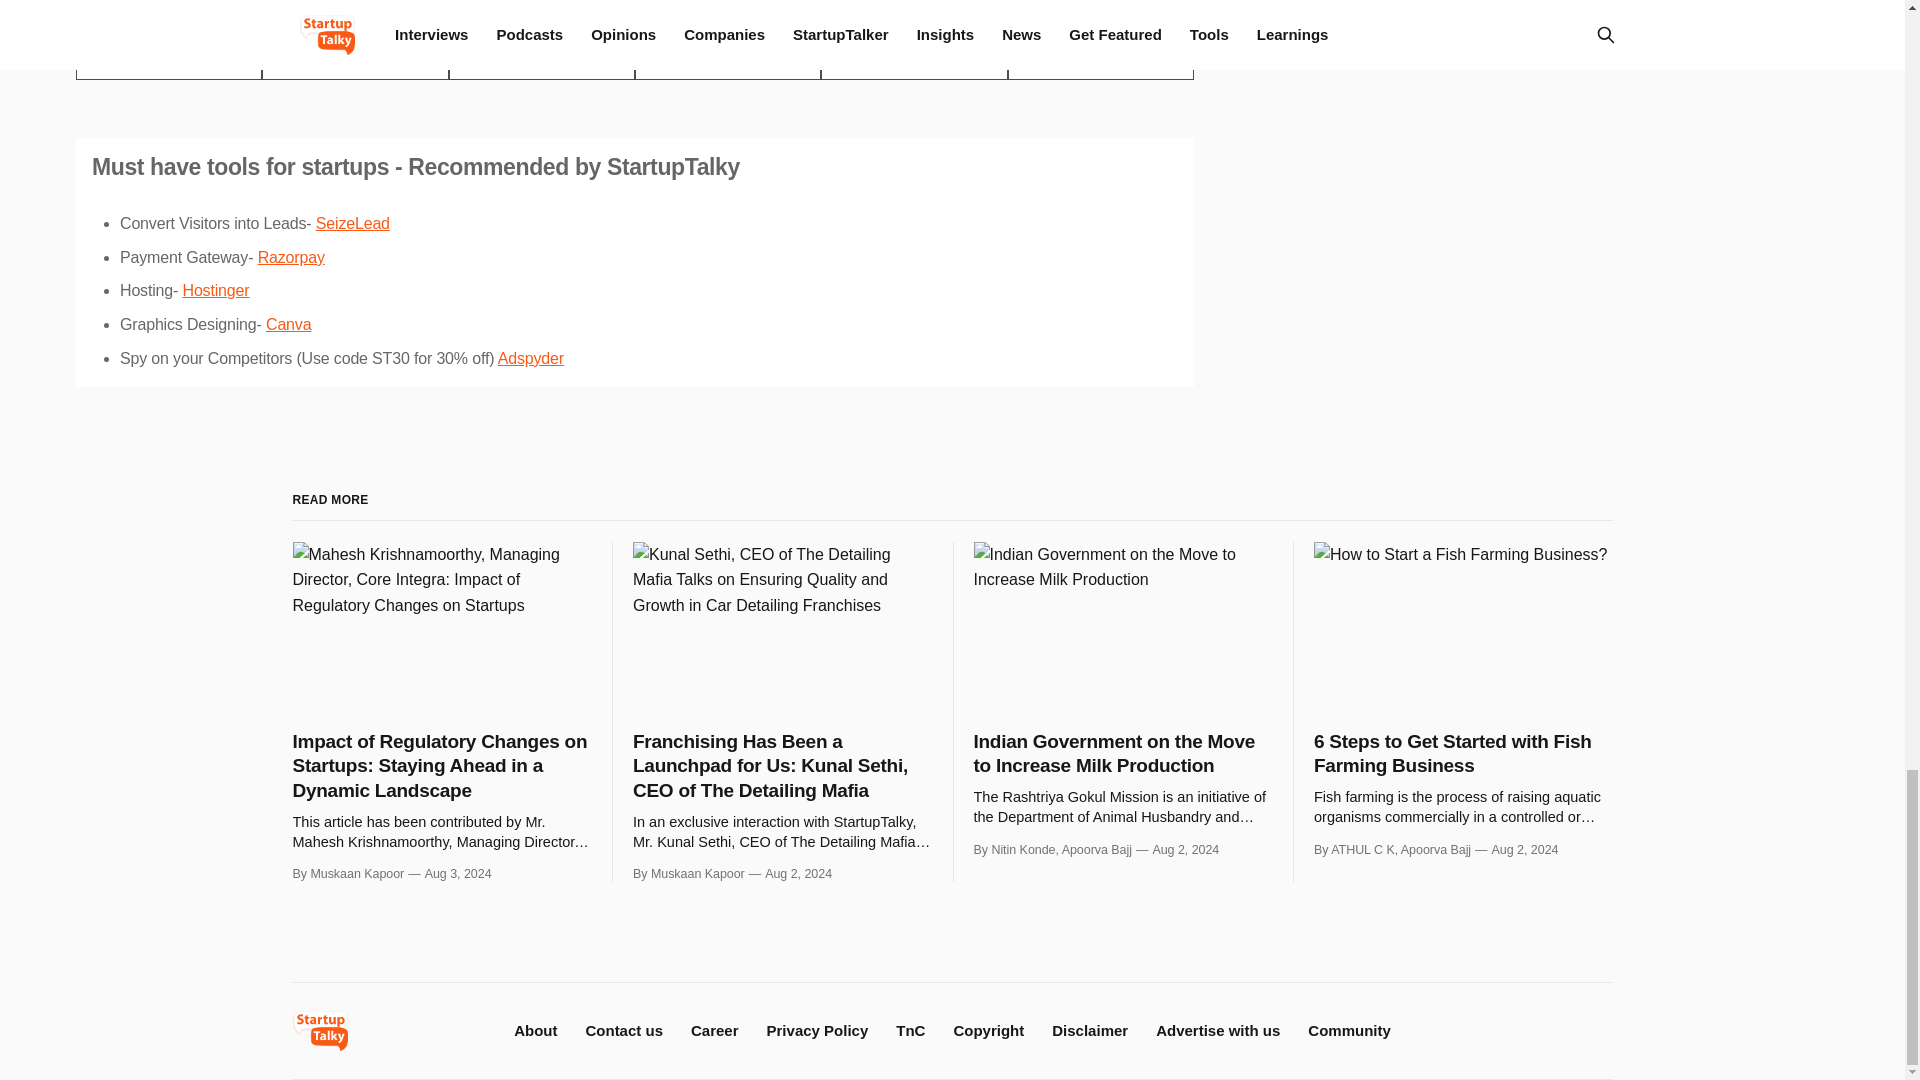 The image size is (1920, 1080). What do you see at coordinates (354, 60) in the screenshot?
I see `Share on Facebook` at bounding box center [354, 60].